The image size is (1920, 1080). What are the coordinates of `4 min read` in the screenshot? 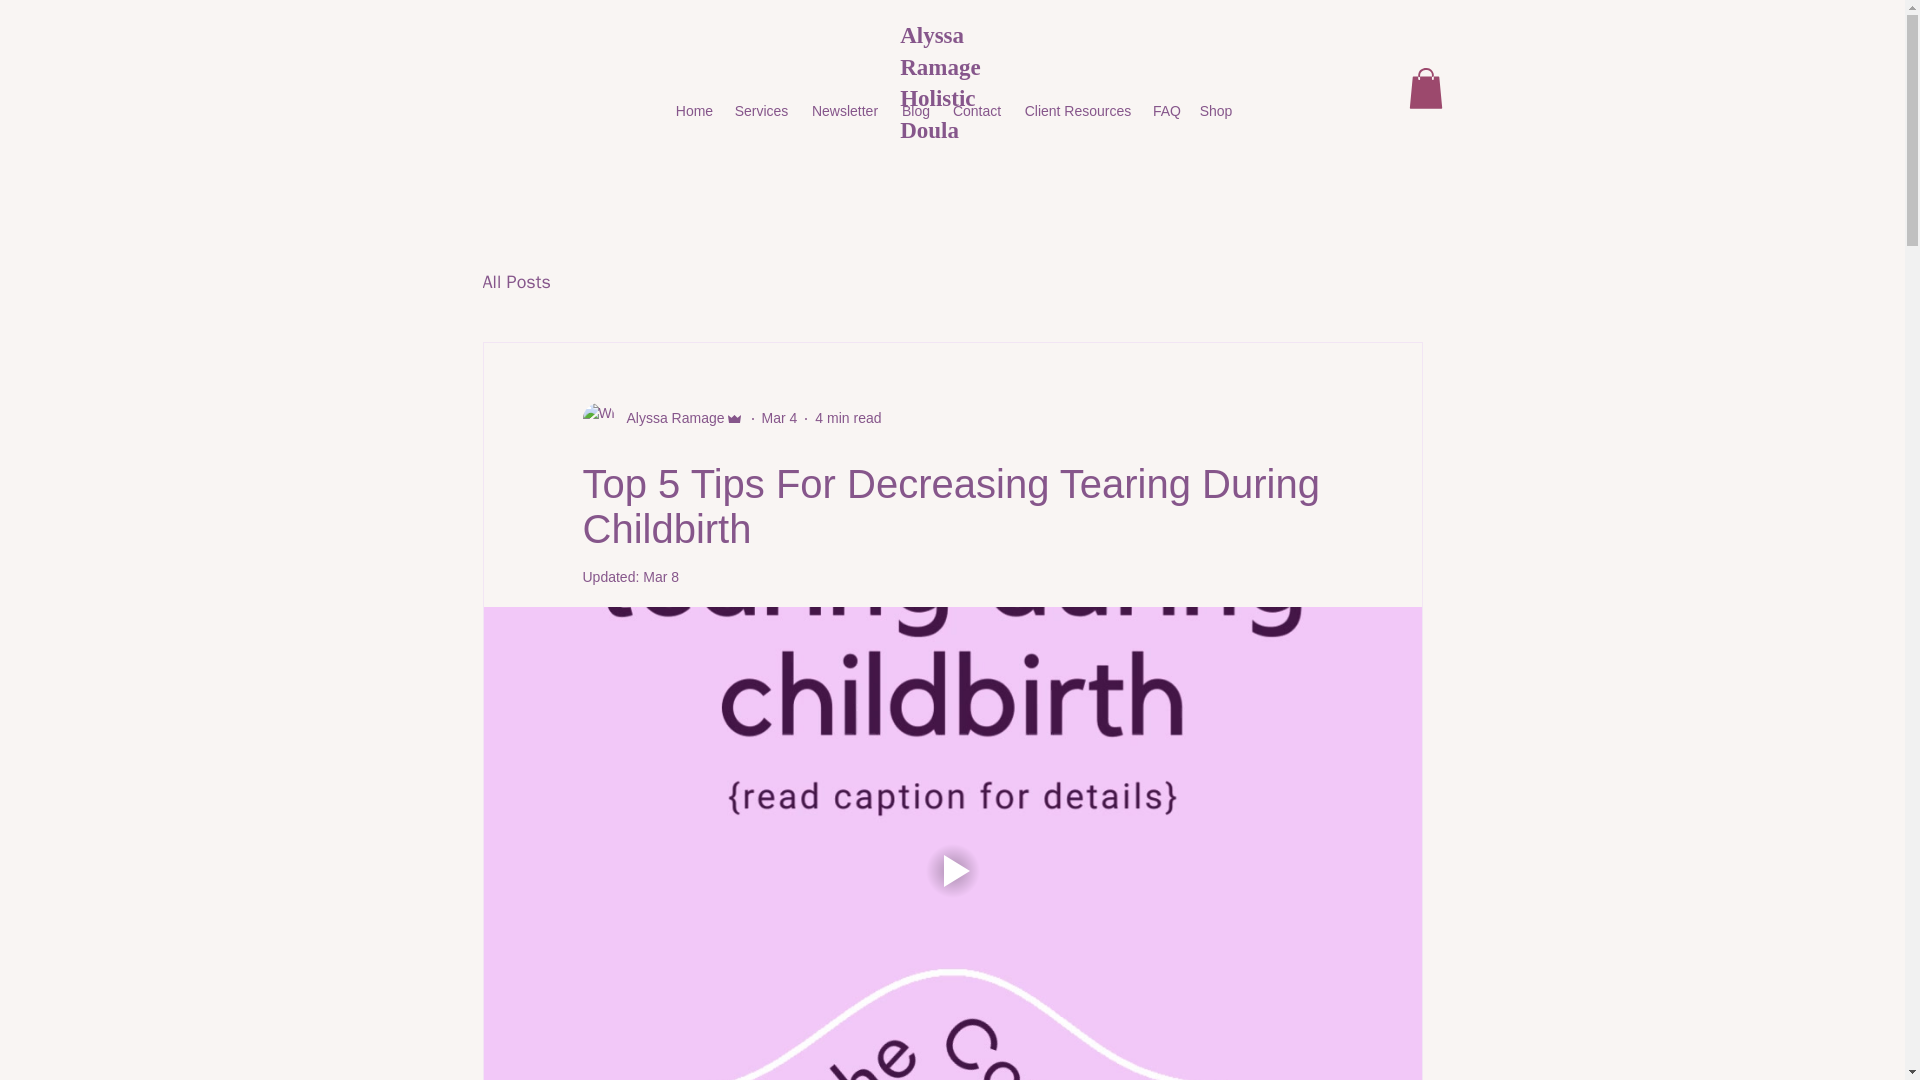 It's located at (848, 418).